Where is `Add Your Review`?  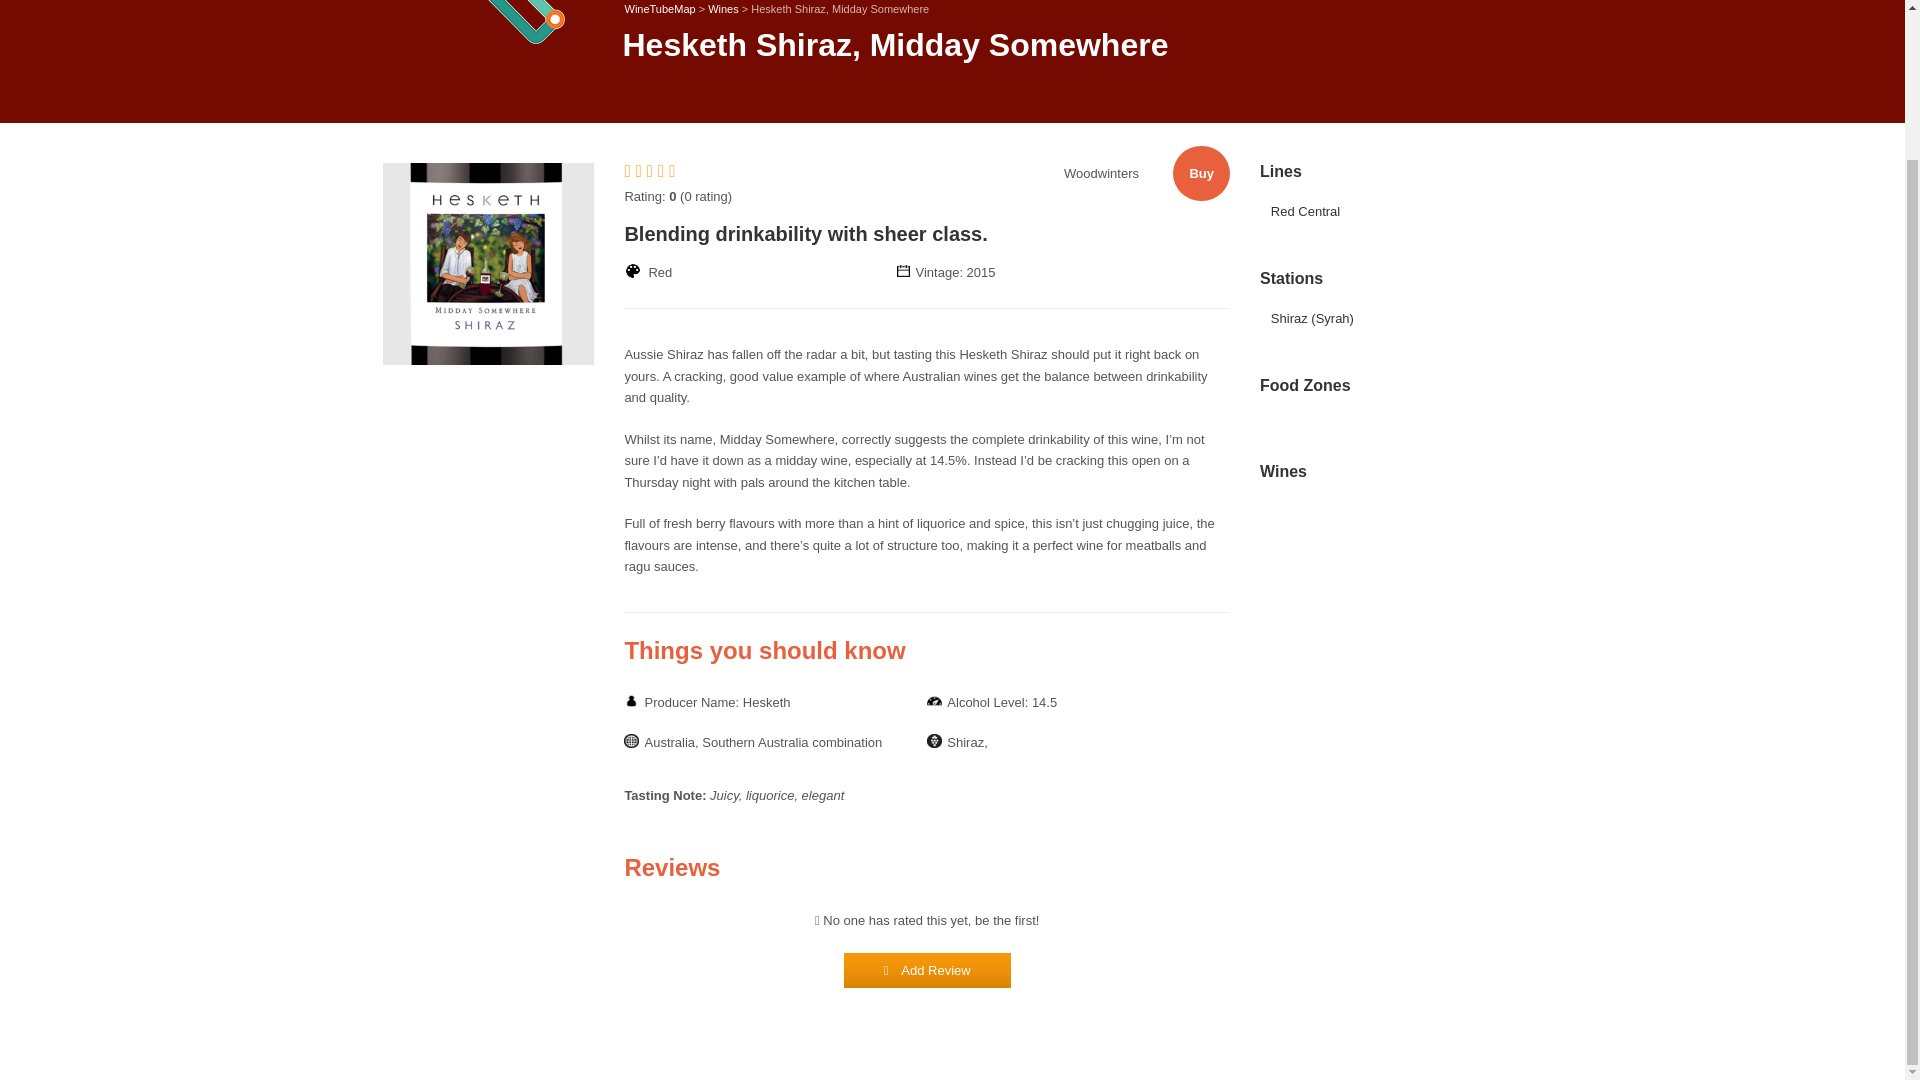
Add Your Review is located at coordinates (928, 970).